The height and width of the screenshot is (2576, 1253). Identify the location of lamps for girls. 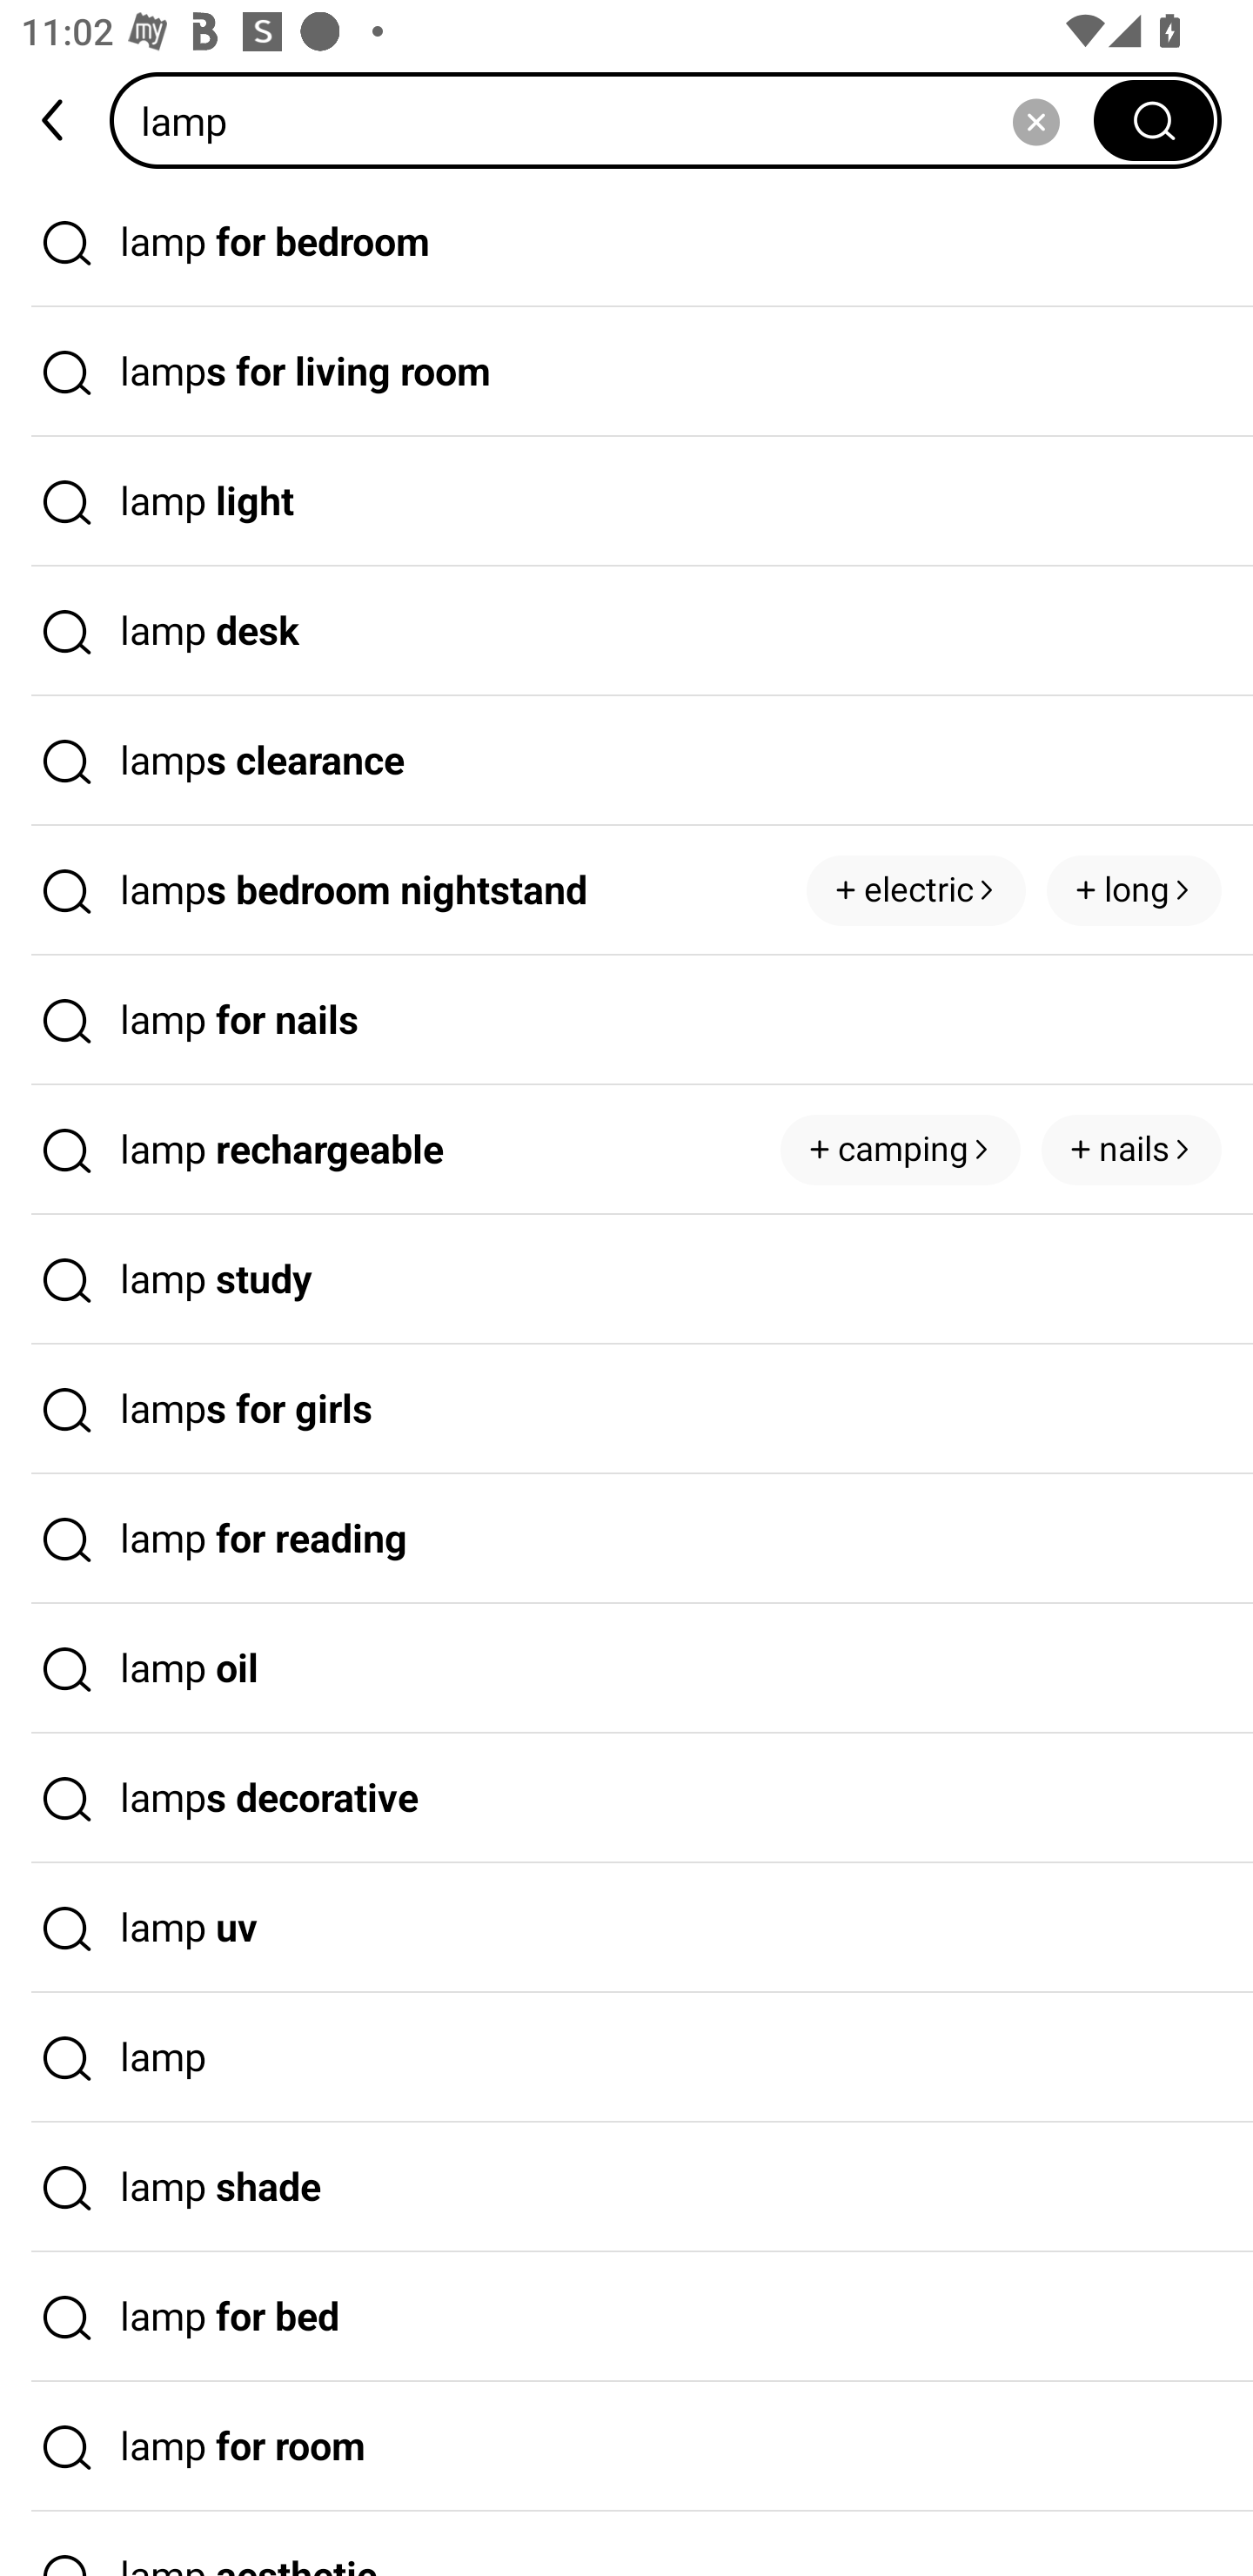
(626, 1409).